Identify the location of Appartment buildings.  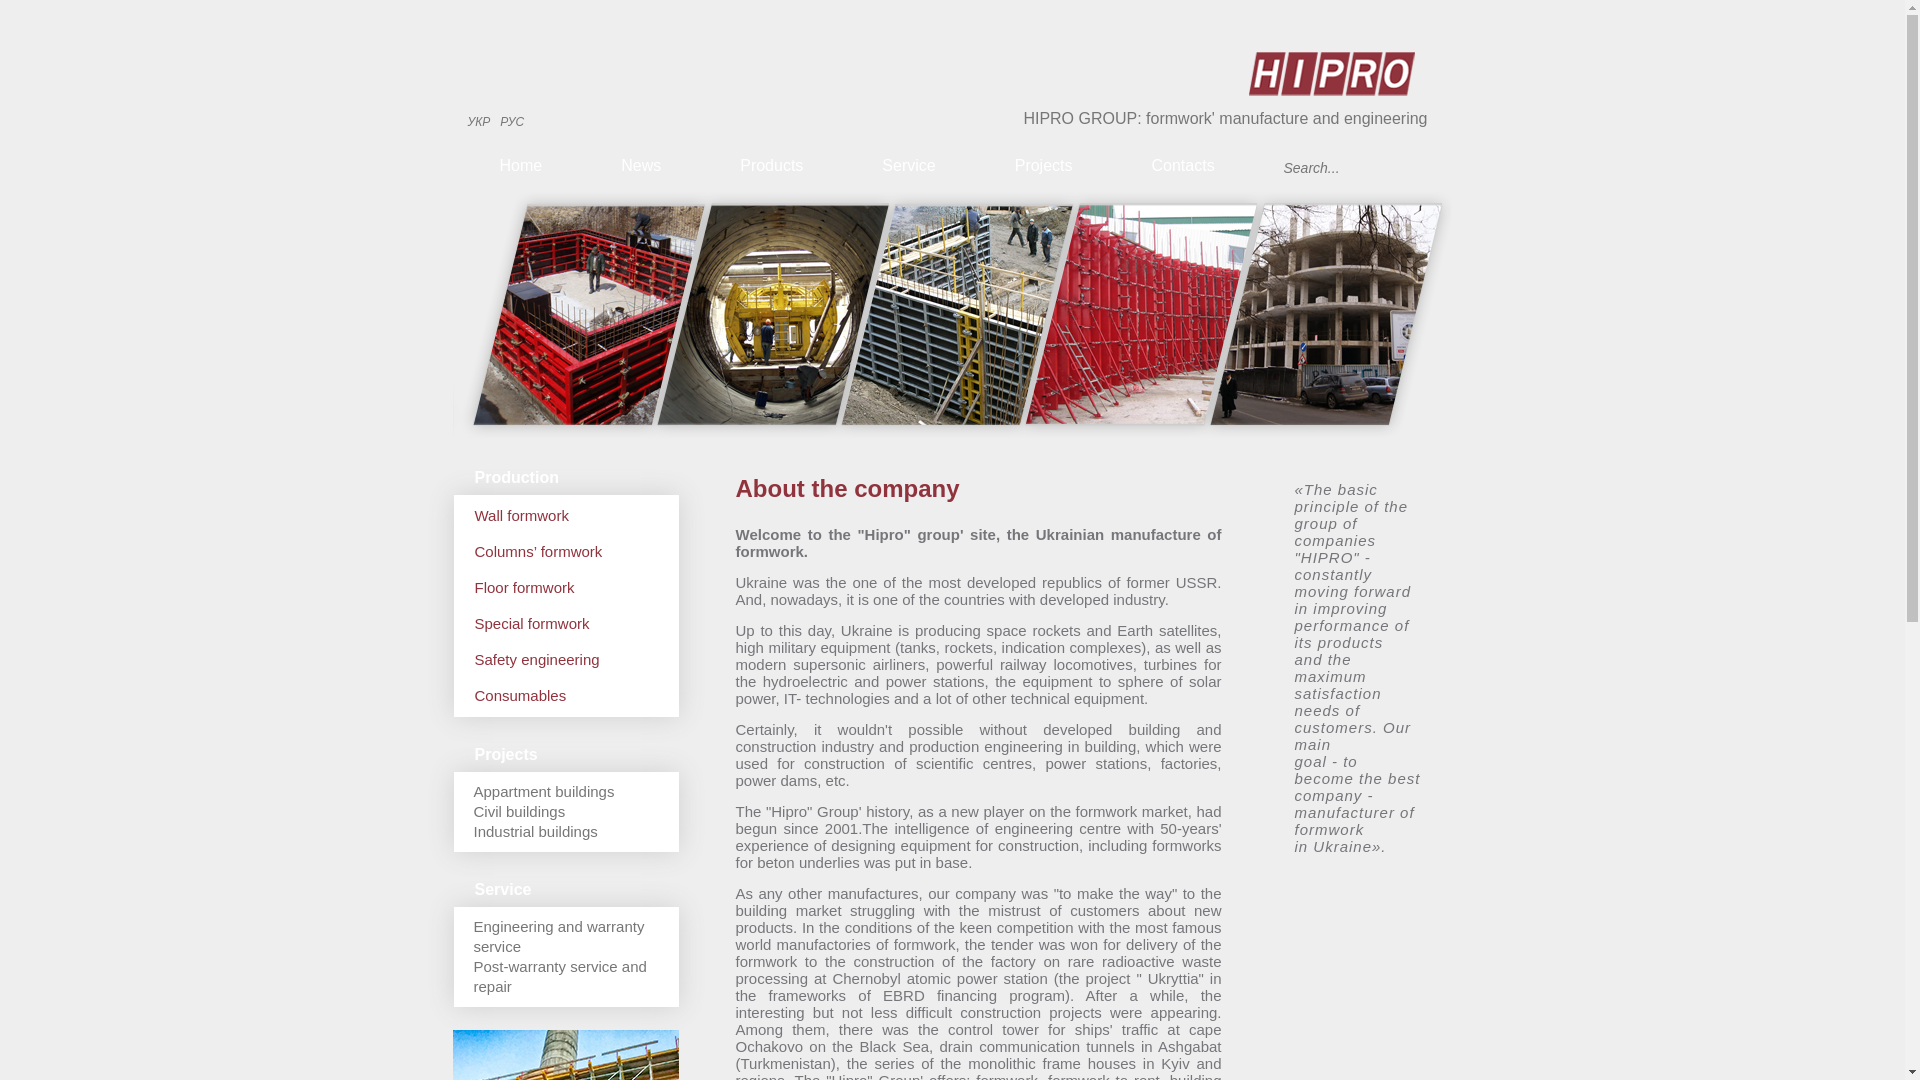
(544, 792).